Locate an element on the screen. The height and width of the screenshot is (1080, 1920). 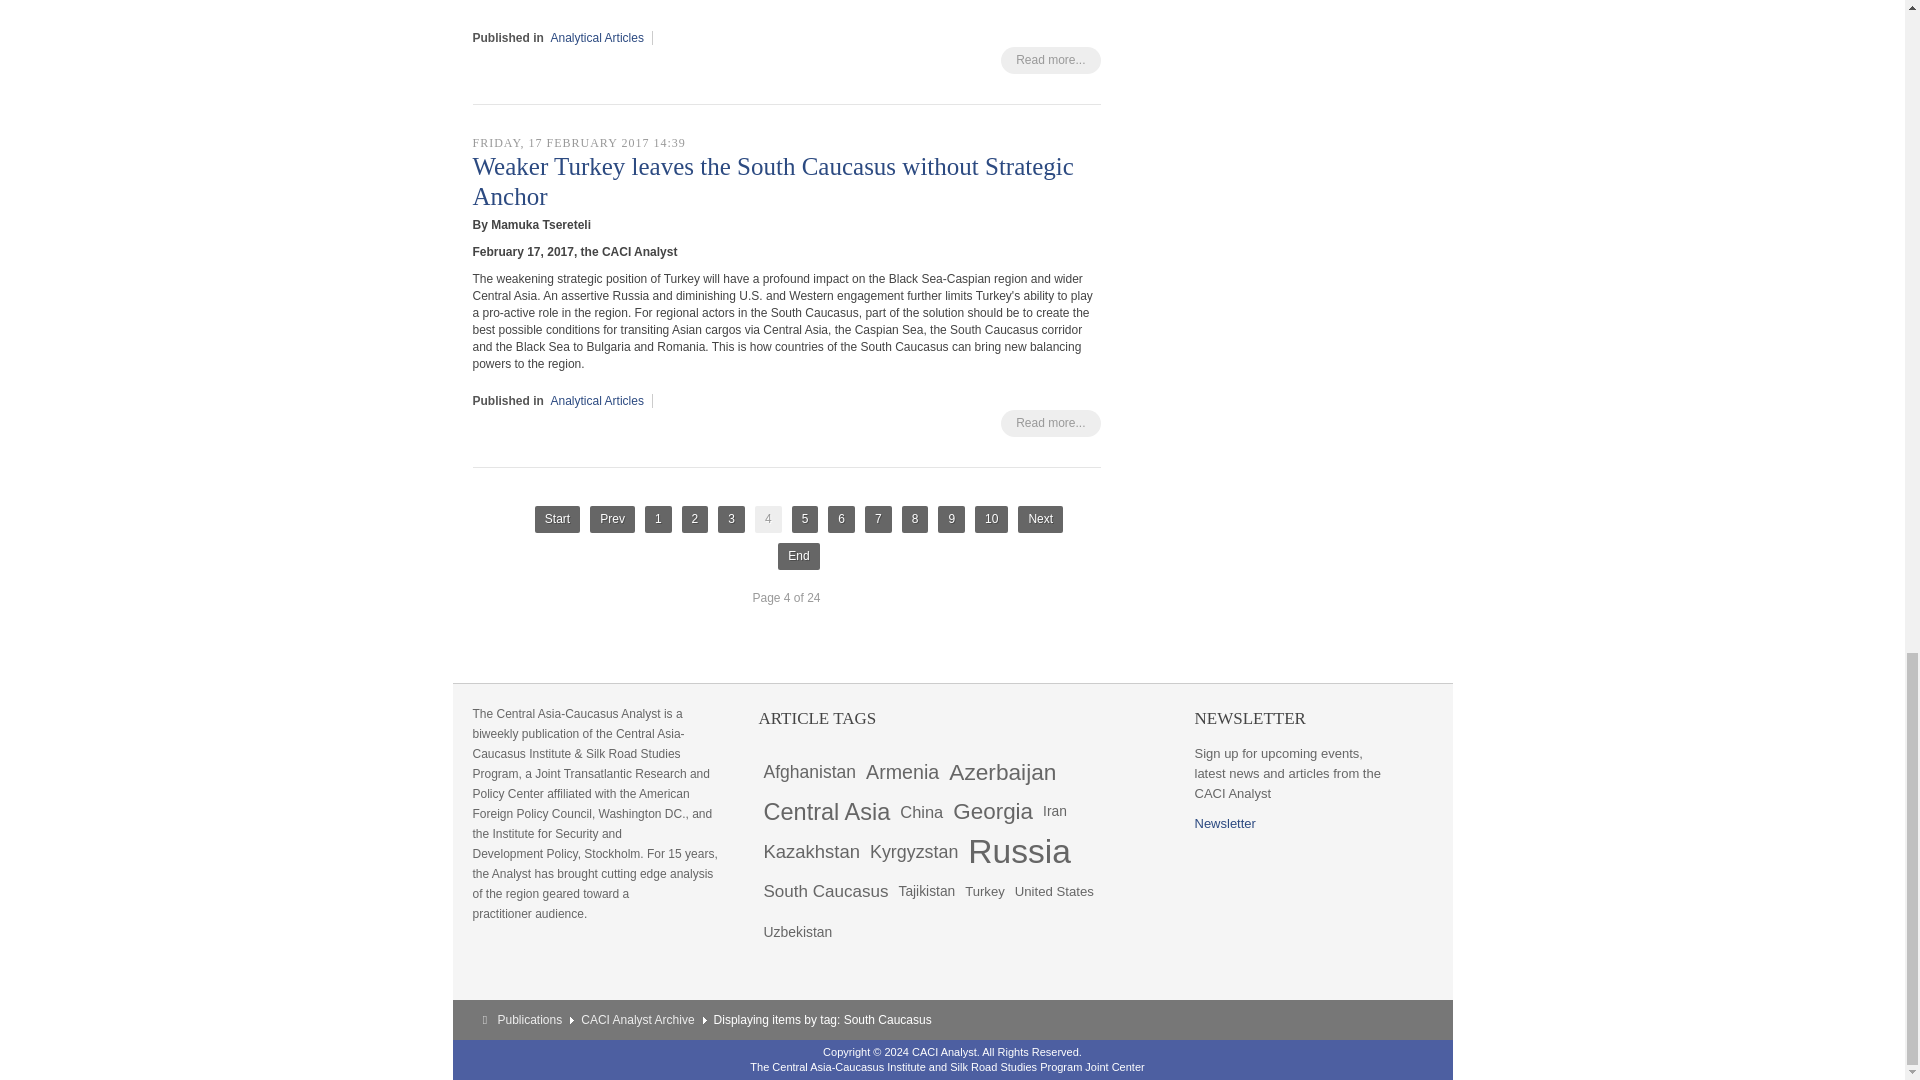
Prev is located at coordinates (612, 520).